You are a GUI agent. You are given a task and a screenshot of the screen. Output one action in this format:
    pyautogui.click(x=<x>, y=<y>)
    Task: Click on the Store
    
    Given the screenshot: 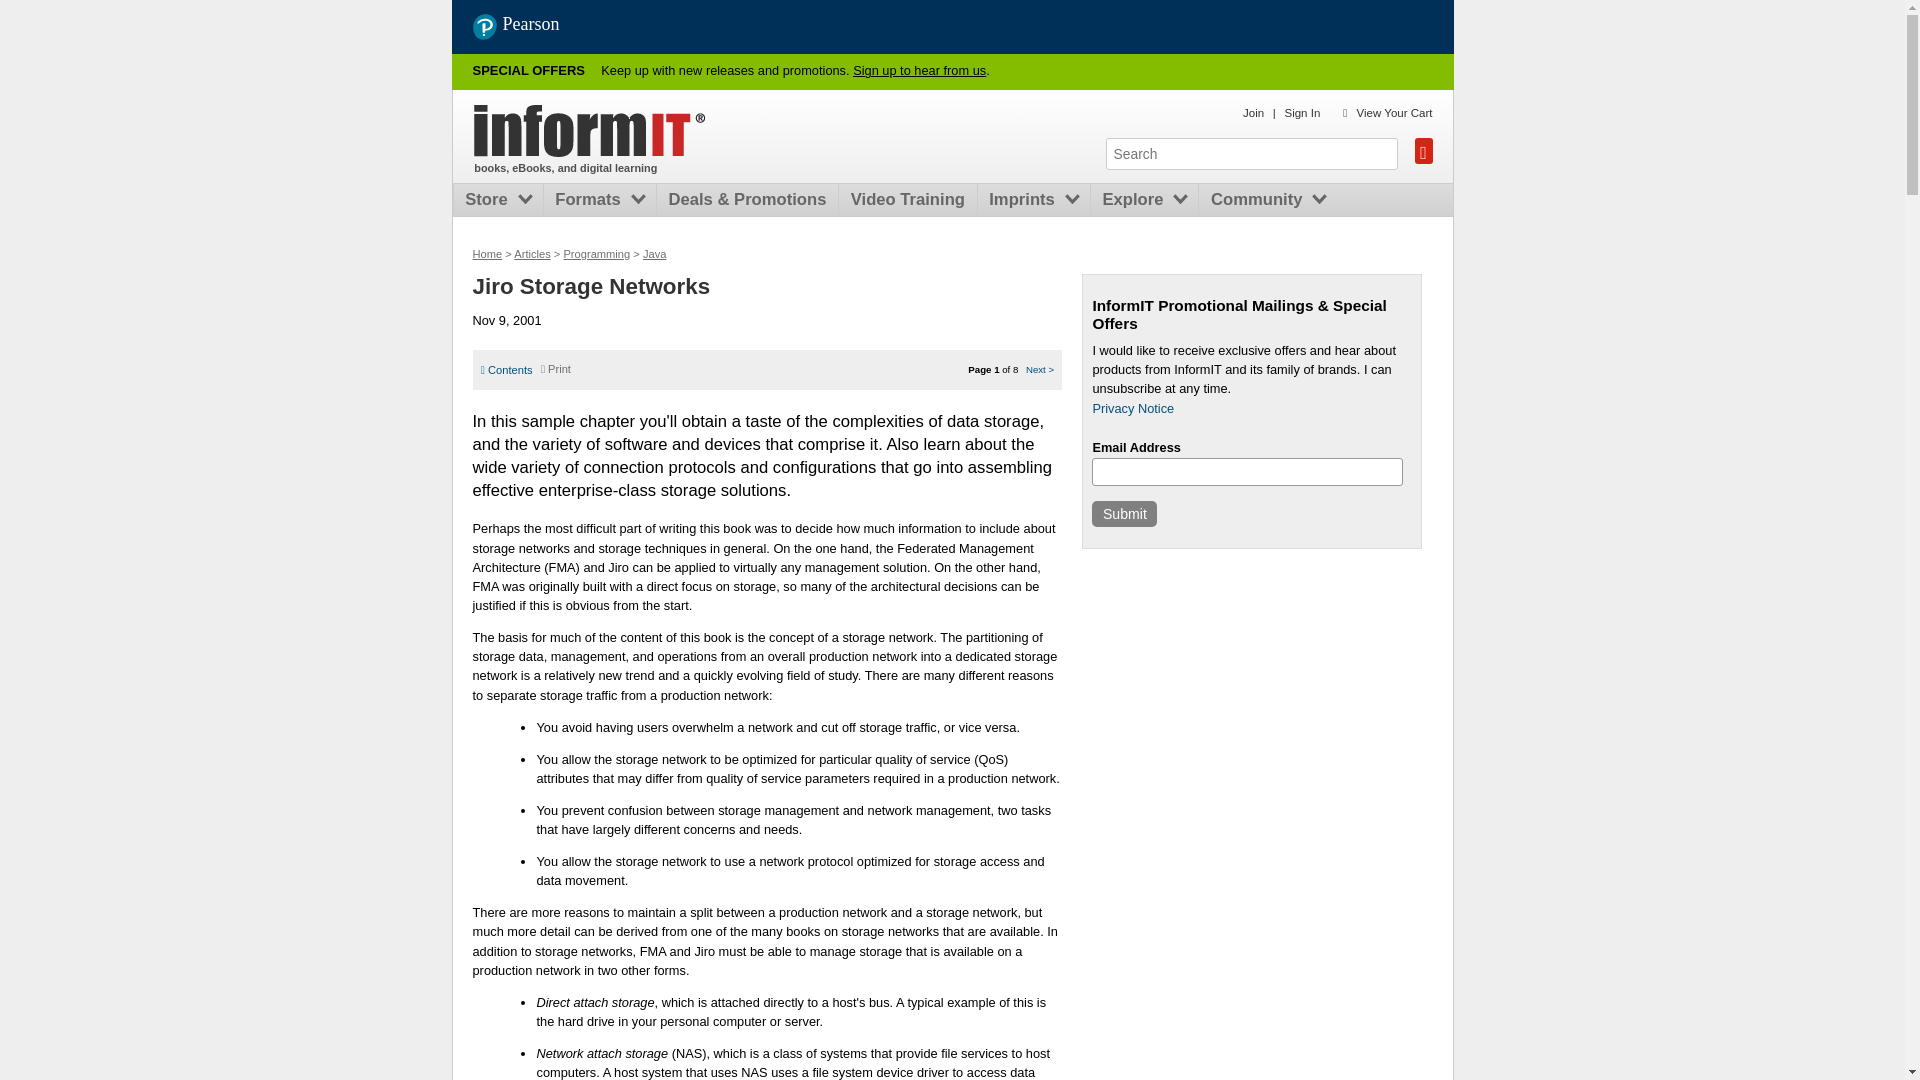 What is the action you would take?
    pyautogui.click(x=491, y=200)
    